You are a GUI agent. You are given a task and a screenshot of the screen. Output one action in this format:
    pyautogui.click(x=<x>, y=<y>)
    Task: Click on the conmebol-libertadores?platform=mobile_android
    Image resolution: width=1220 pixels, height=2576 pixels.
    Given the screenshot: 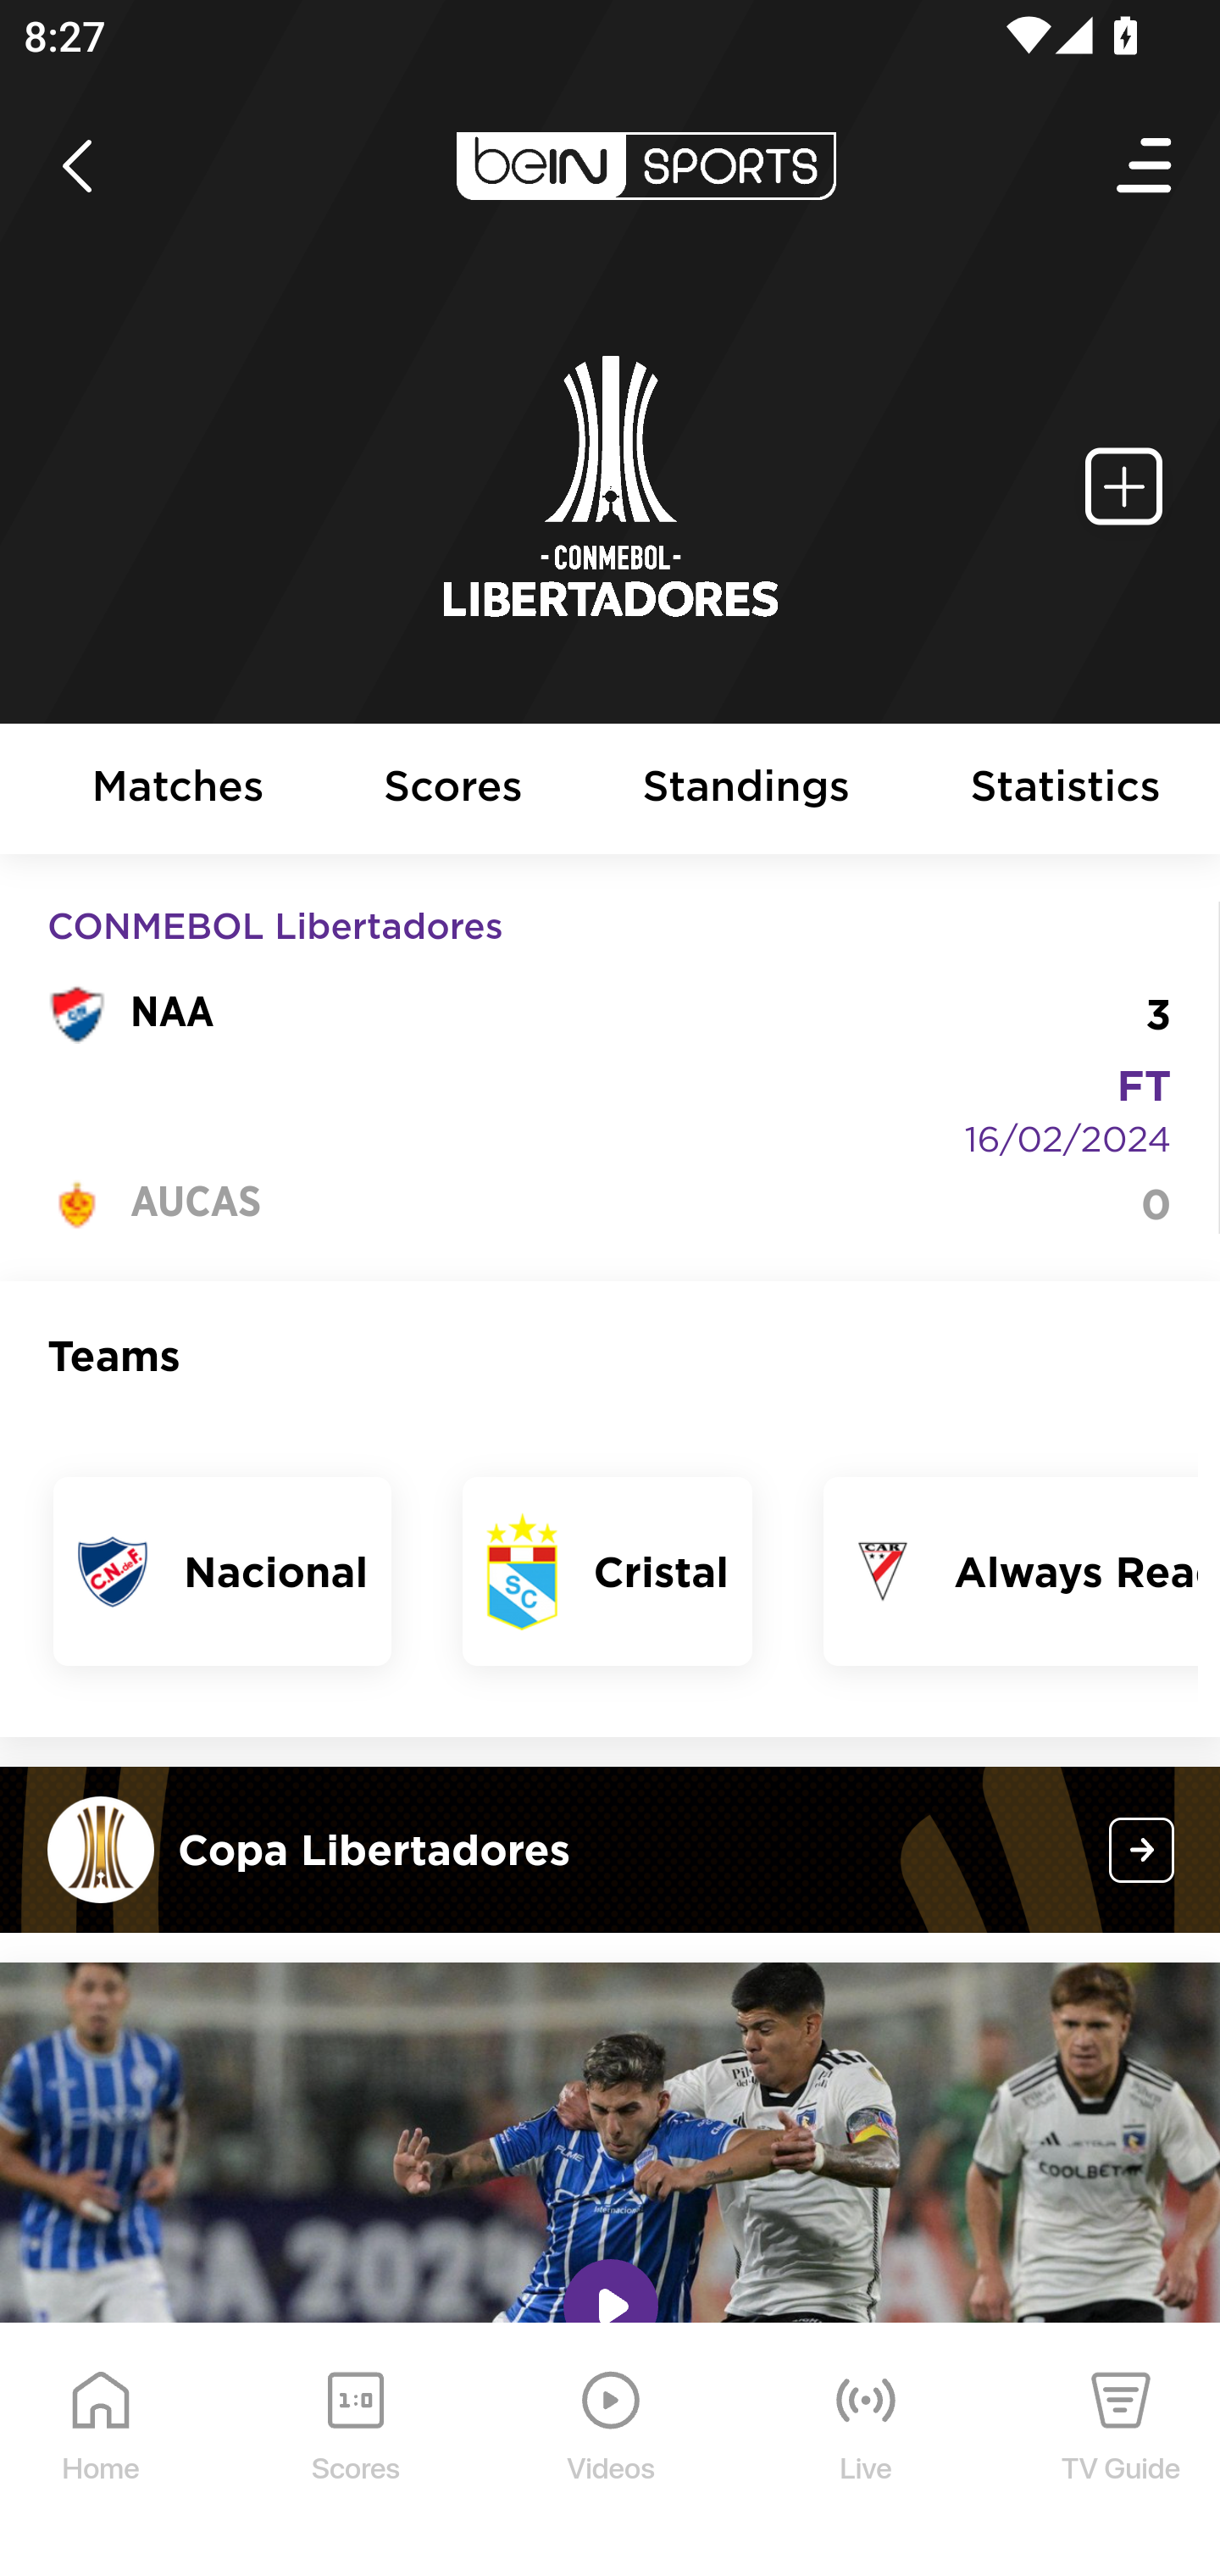 What is the action you would take?
    pyautogui.click(x=1142, y=1849)
    